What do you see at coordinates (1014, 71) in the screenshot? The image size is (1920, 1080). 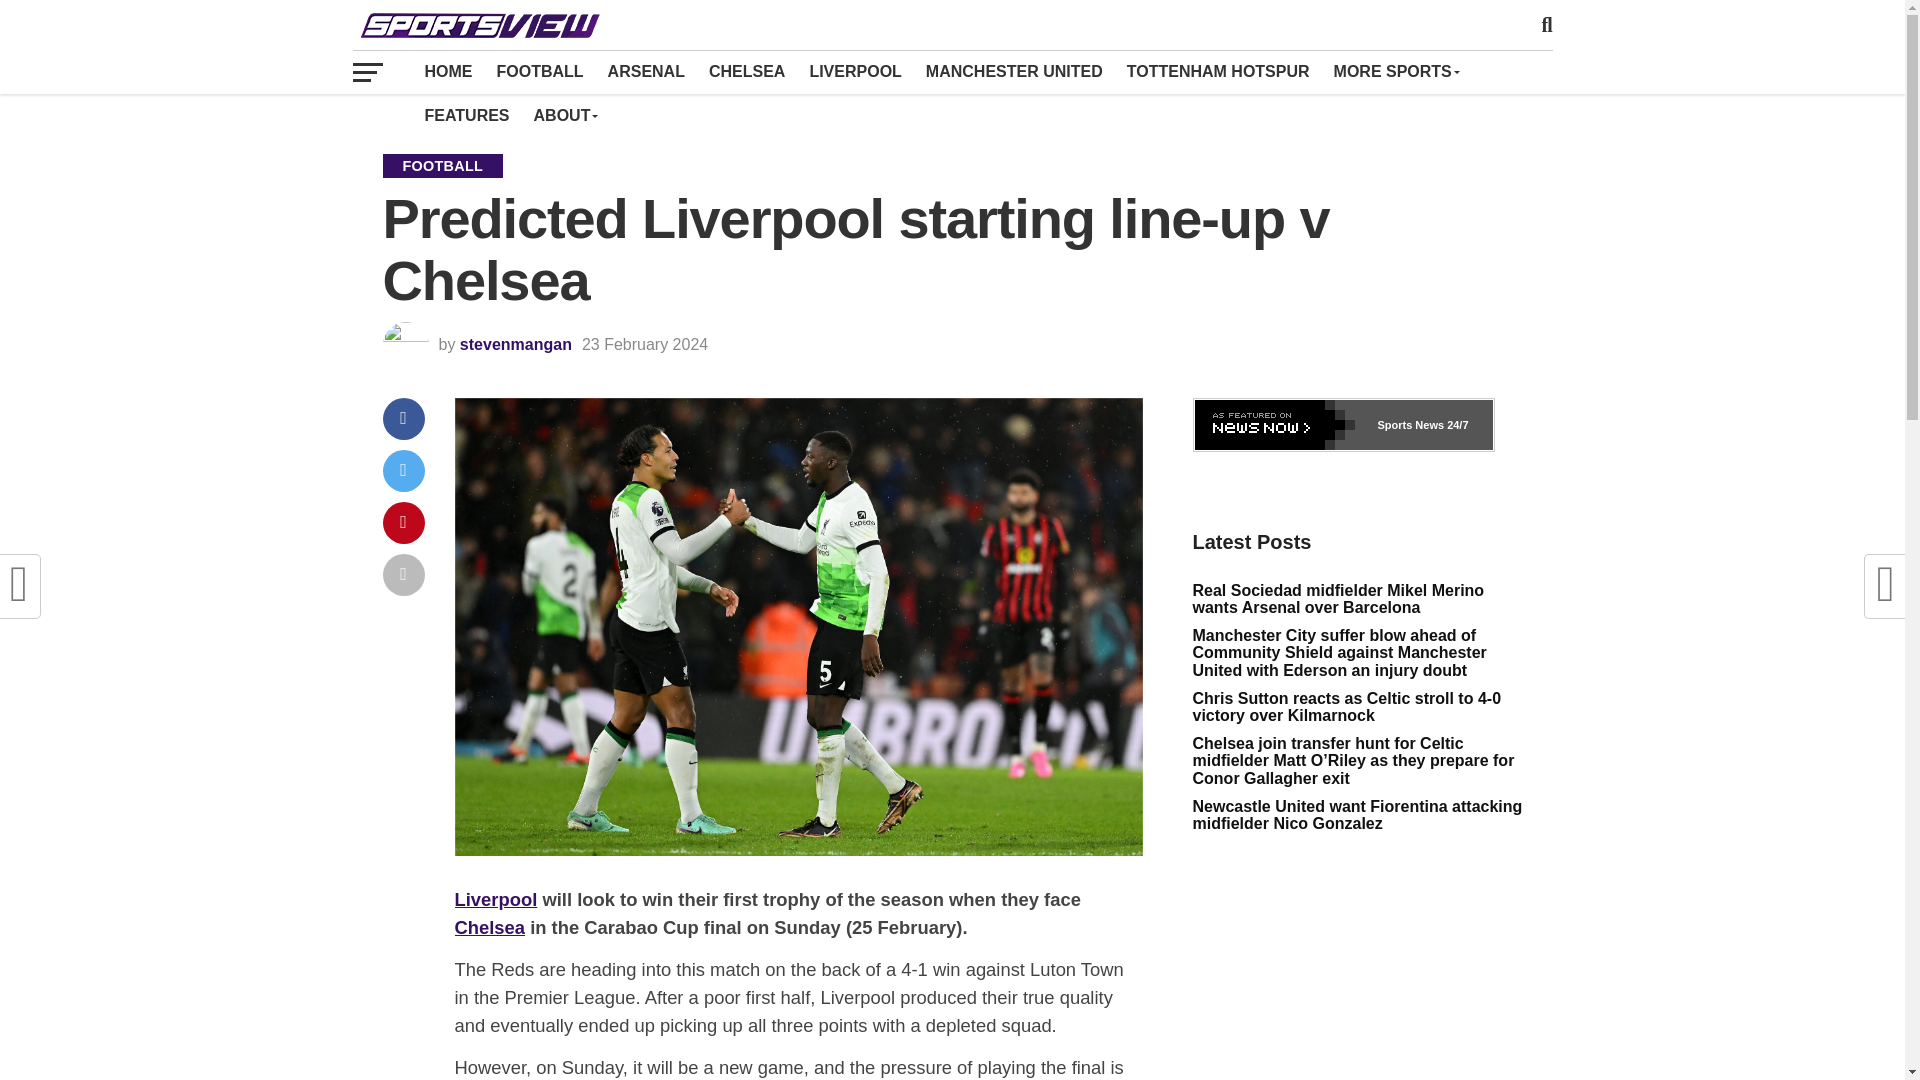 I see `MANCHESTER UNITED` at bounding box center [1014, 71].